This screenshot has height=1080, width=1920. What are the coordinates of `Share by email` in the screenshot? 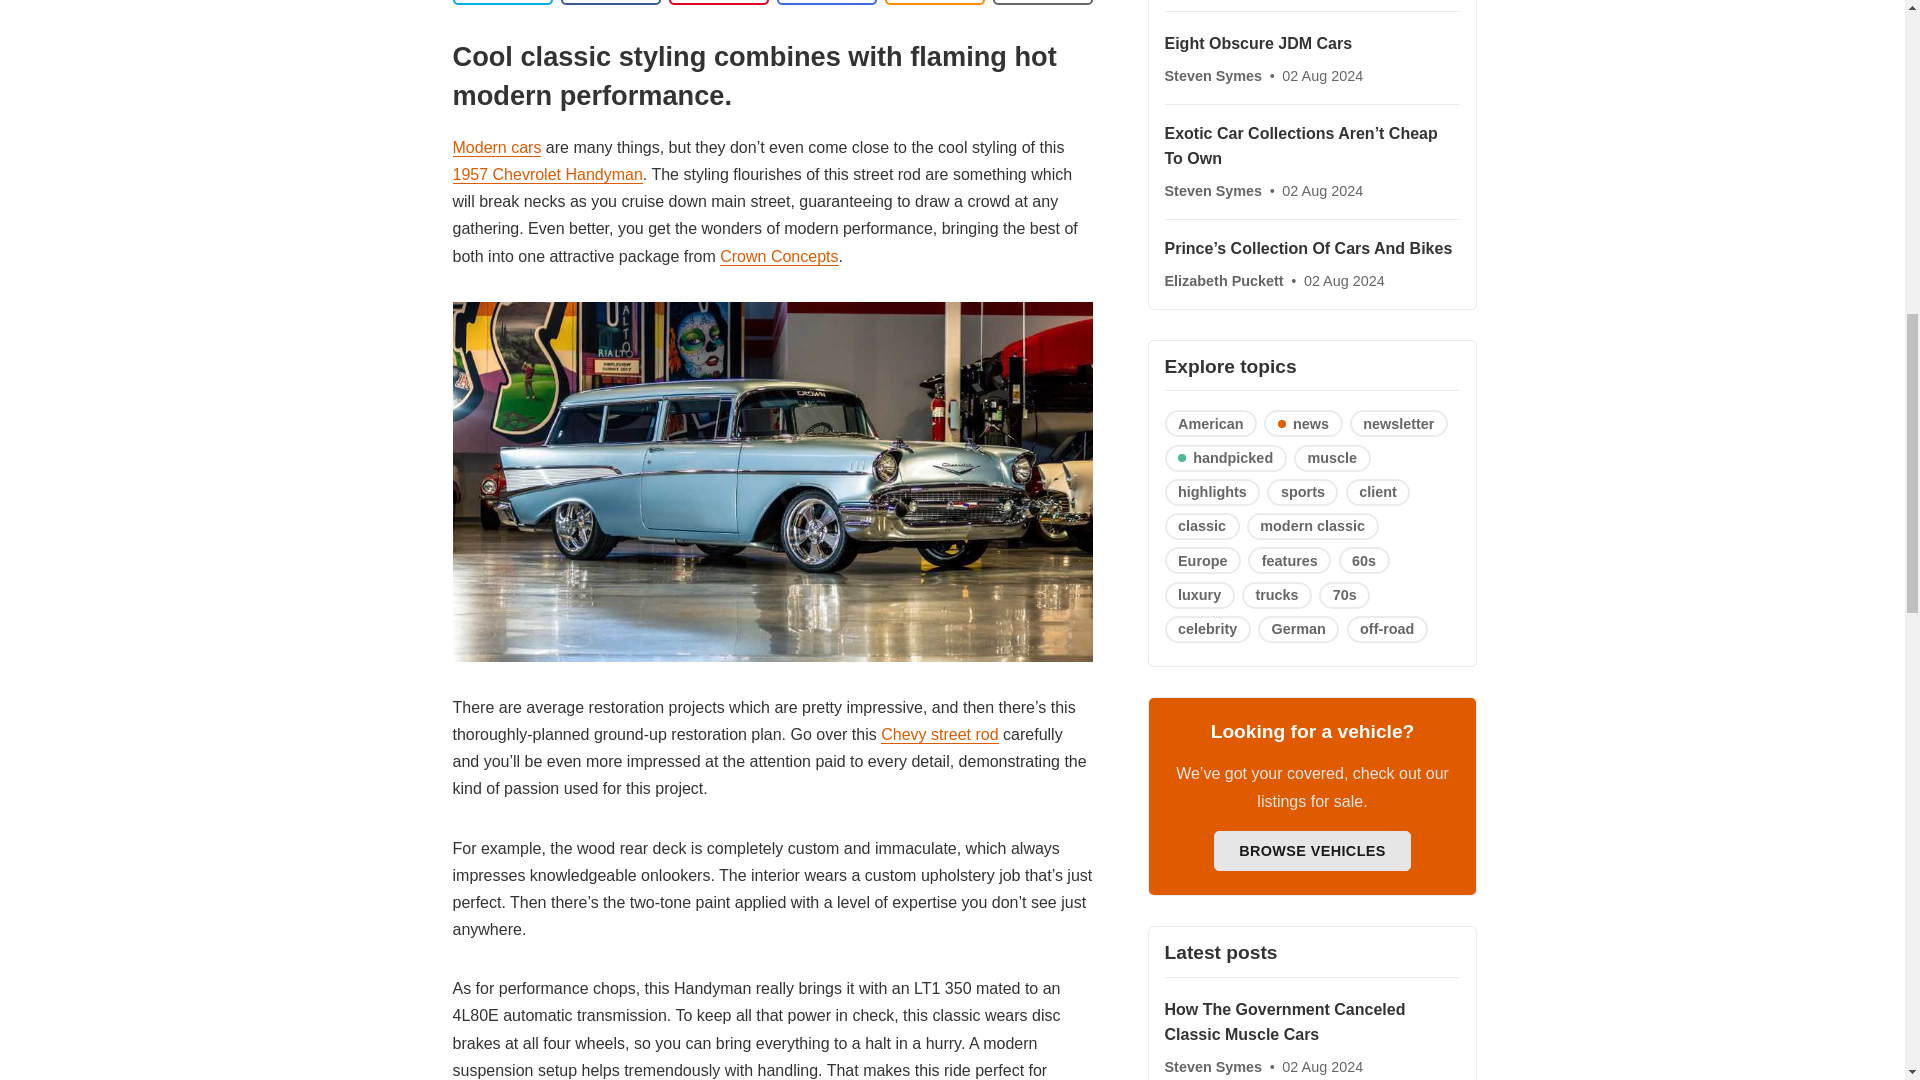 It's located at (825, 2).